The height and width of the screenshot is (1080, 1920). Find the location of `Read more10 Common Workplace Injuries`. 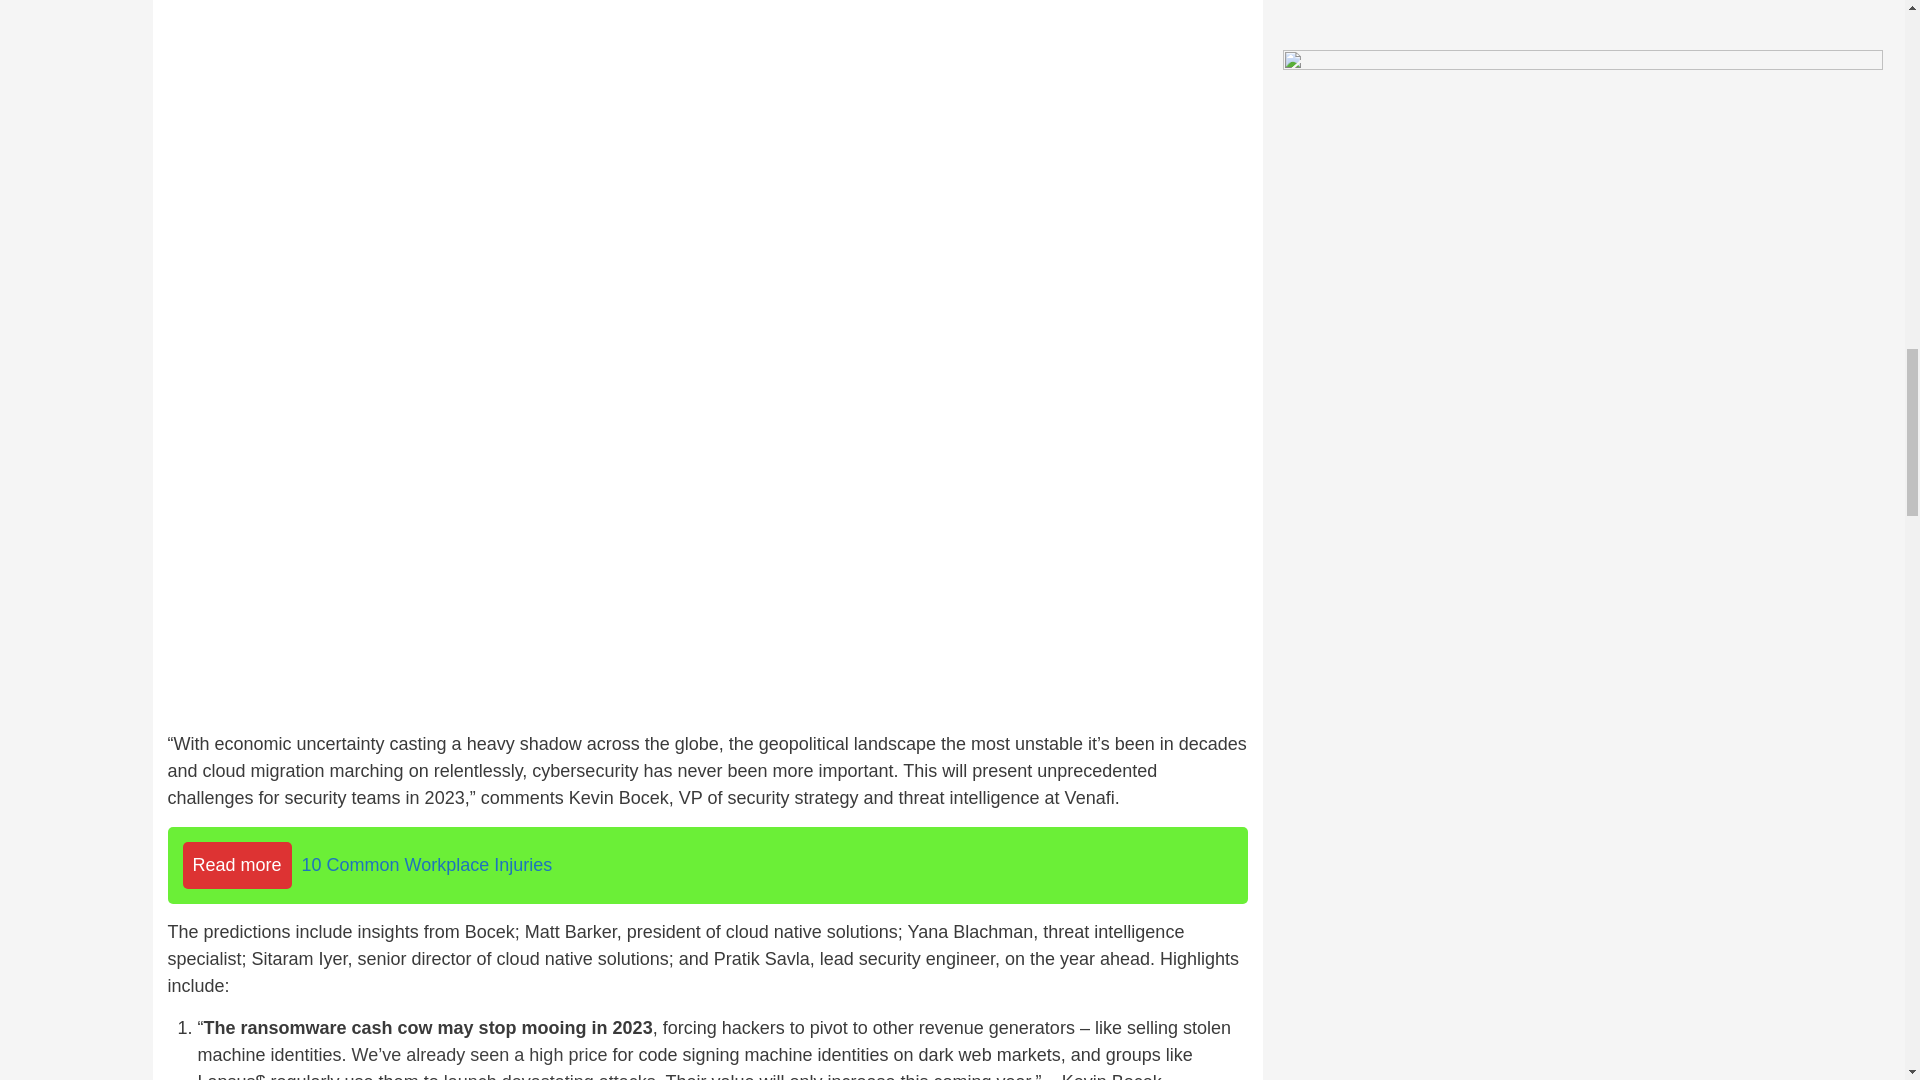

Read more10 Common Workplace Injuries is located at coordinates (708, 865).